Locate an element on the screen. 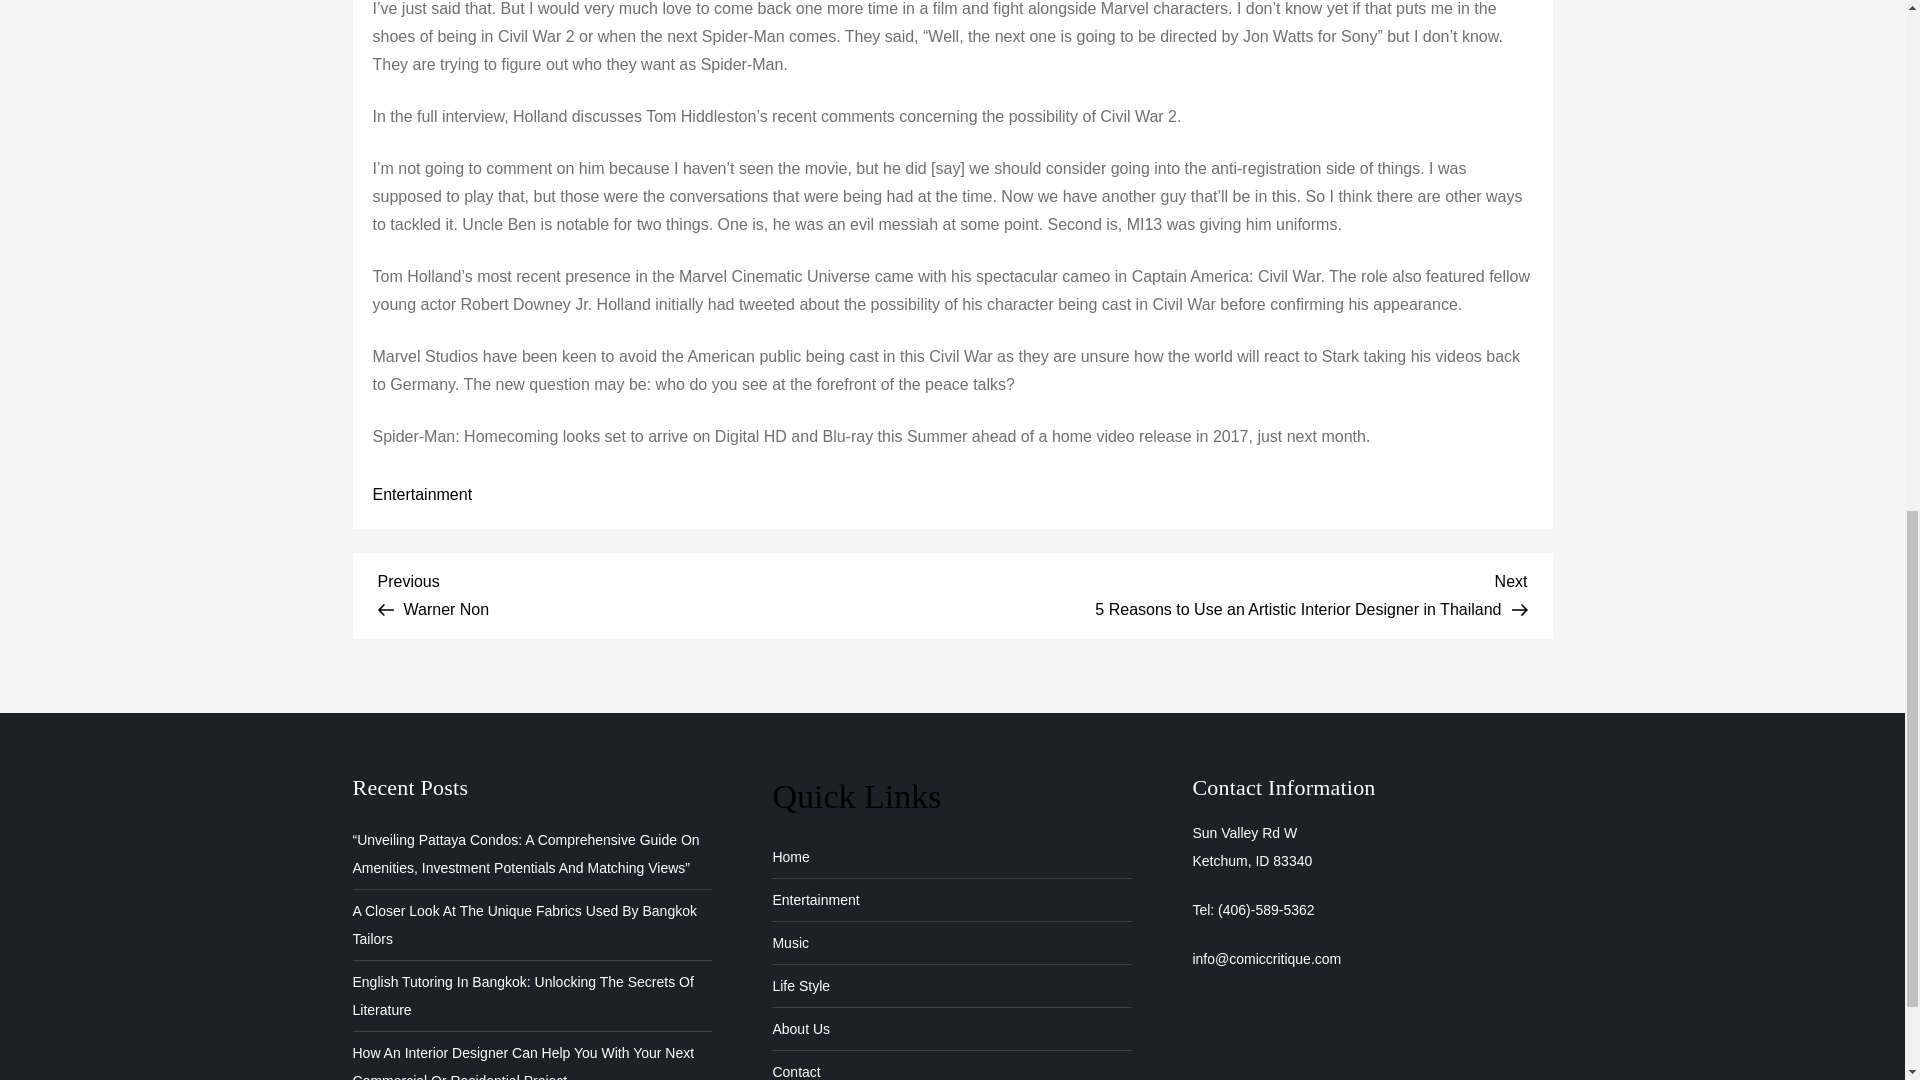  Life Style is located at coordinates (790, 856).